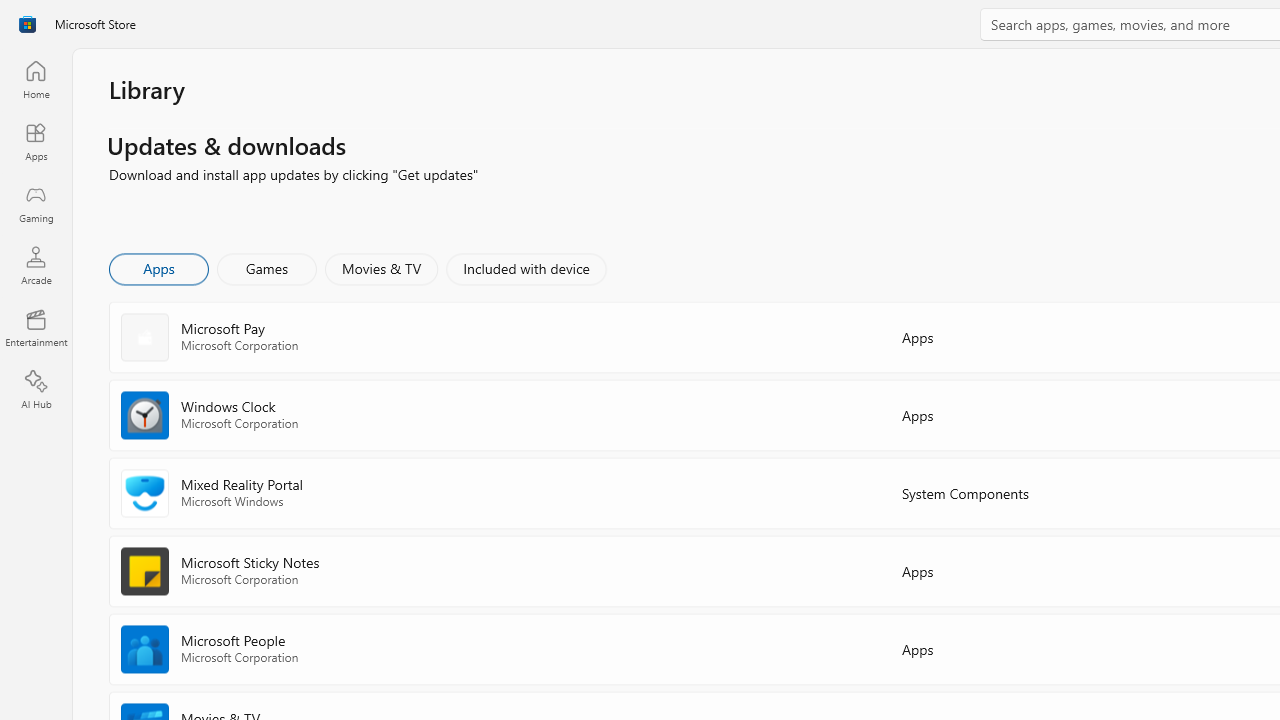  Describe the element at coordinates (381, 268) in the screenshot. I see `Movies & TV` at that location.